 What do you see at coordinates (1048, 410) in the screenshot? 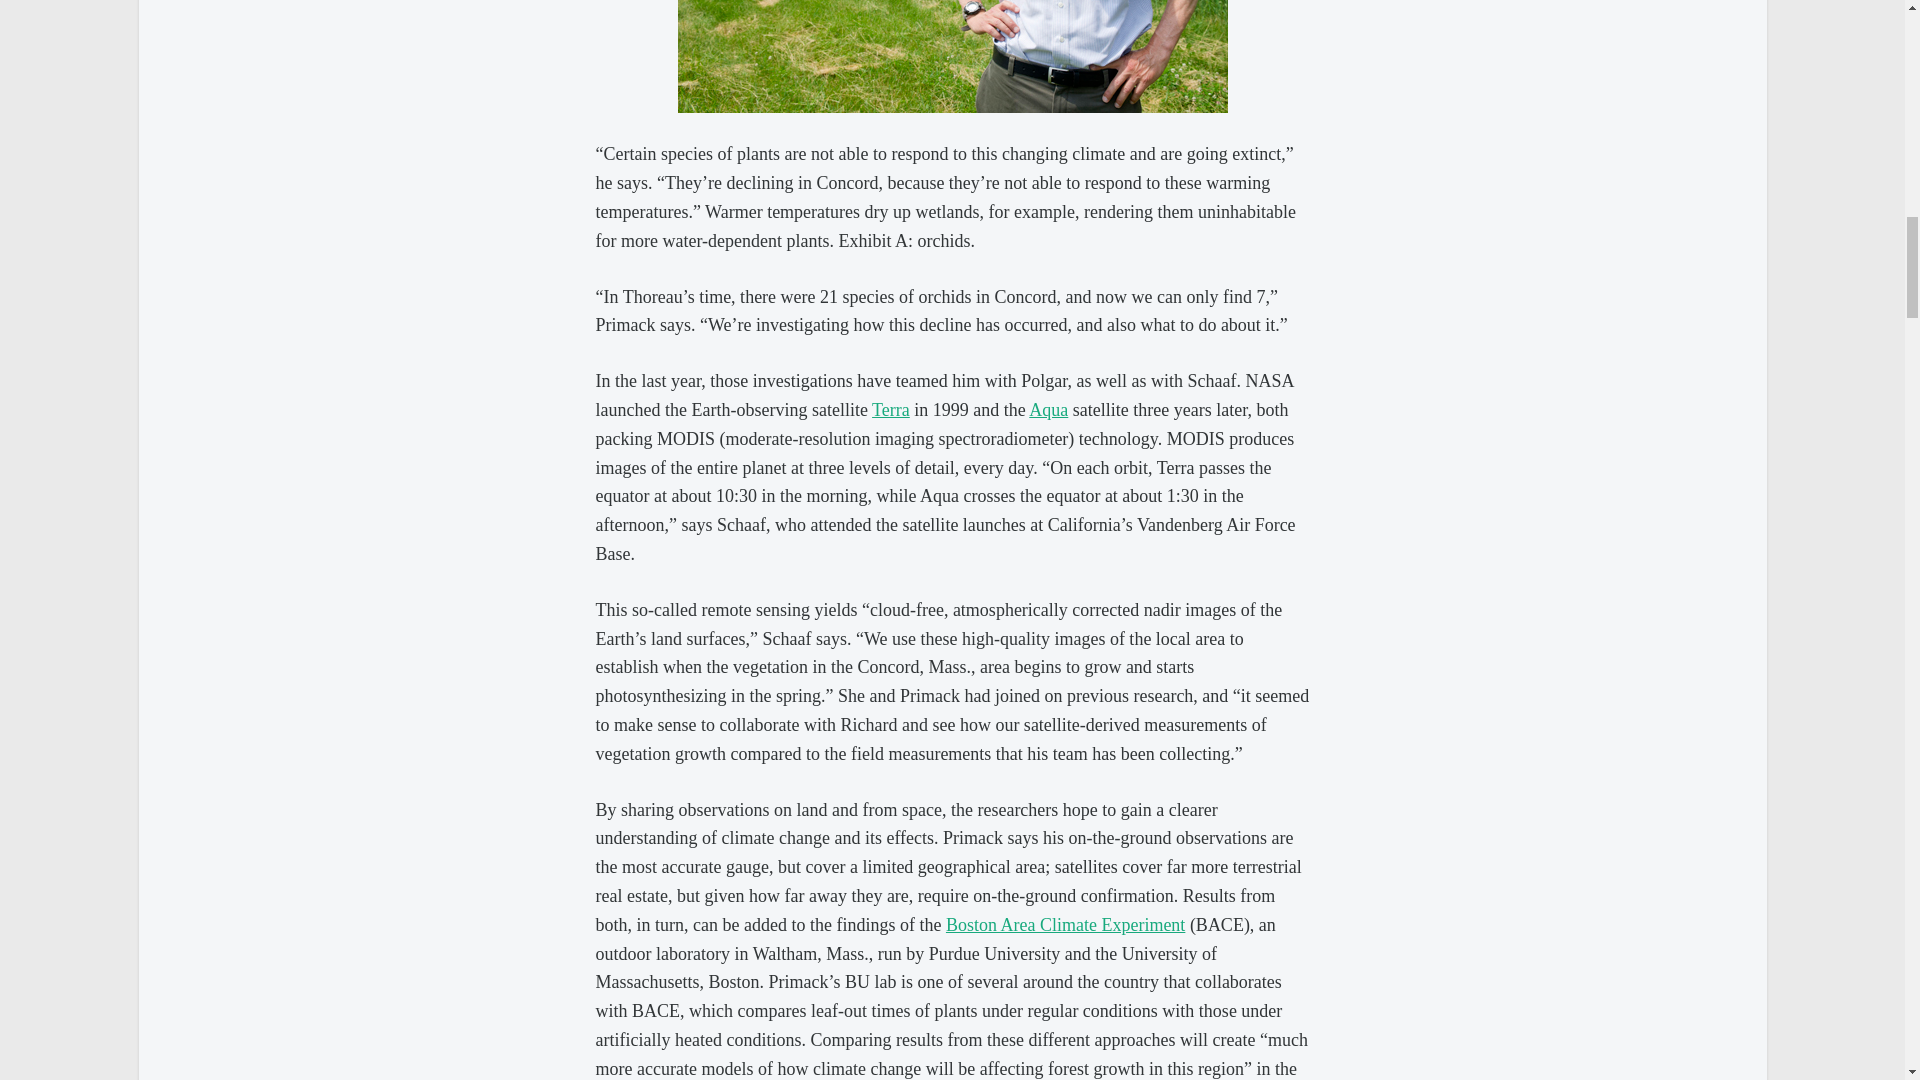
I see `Aqua` at bounding box center [1048, 410].